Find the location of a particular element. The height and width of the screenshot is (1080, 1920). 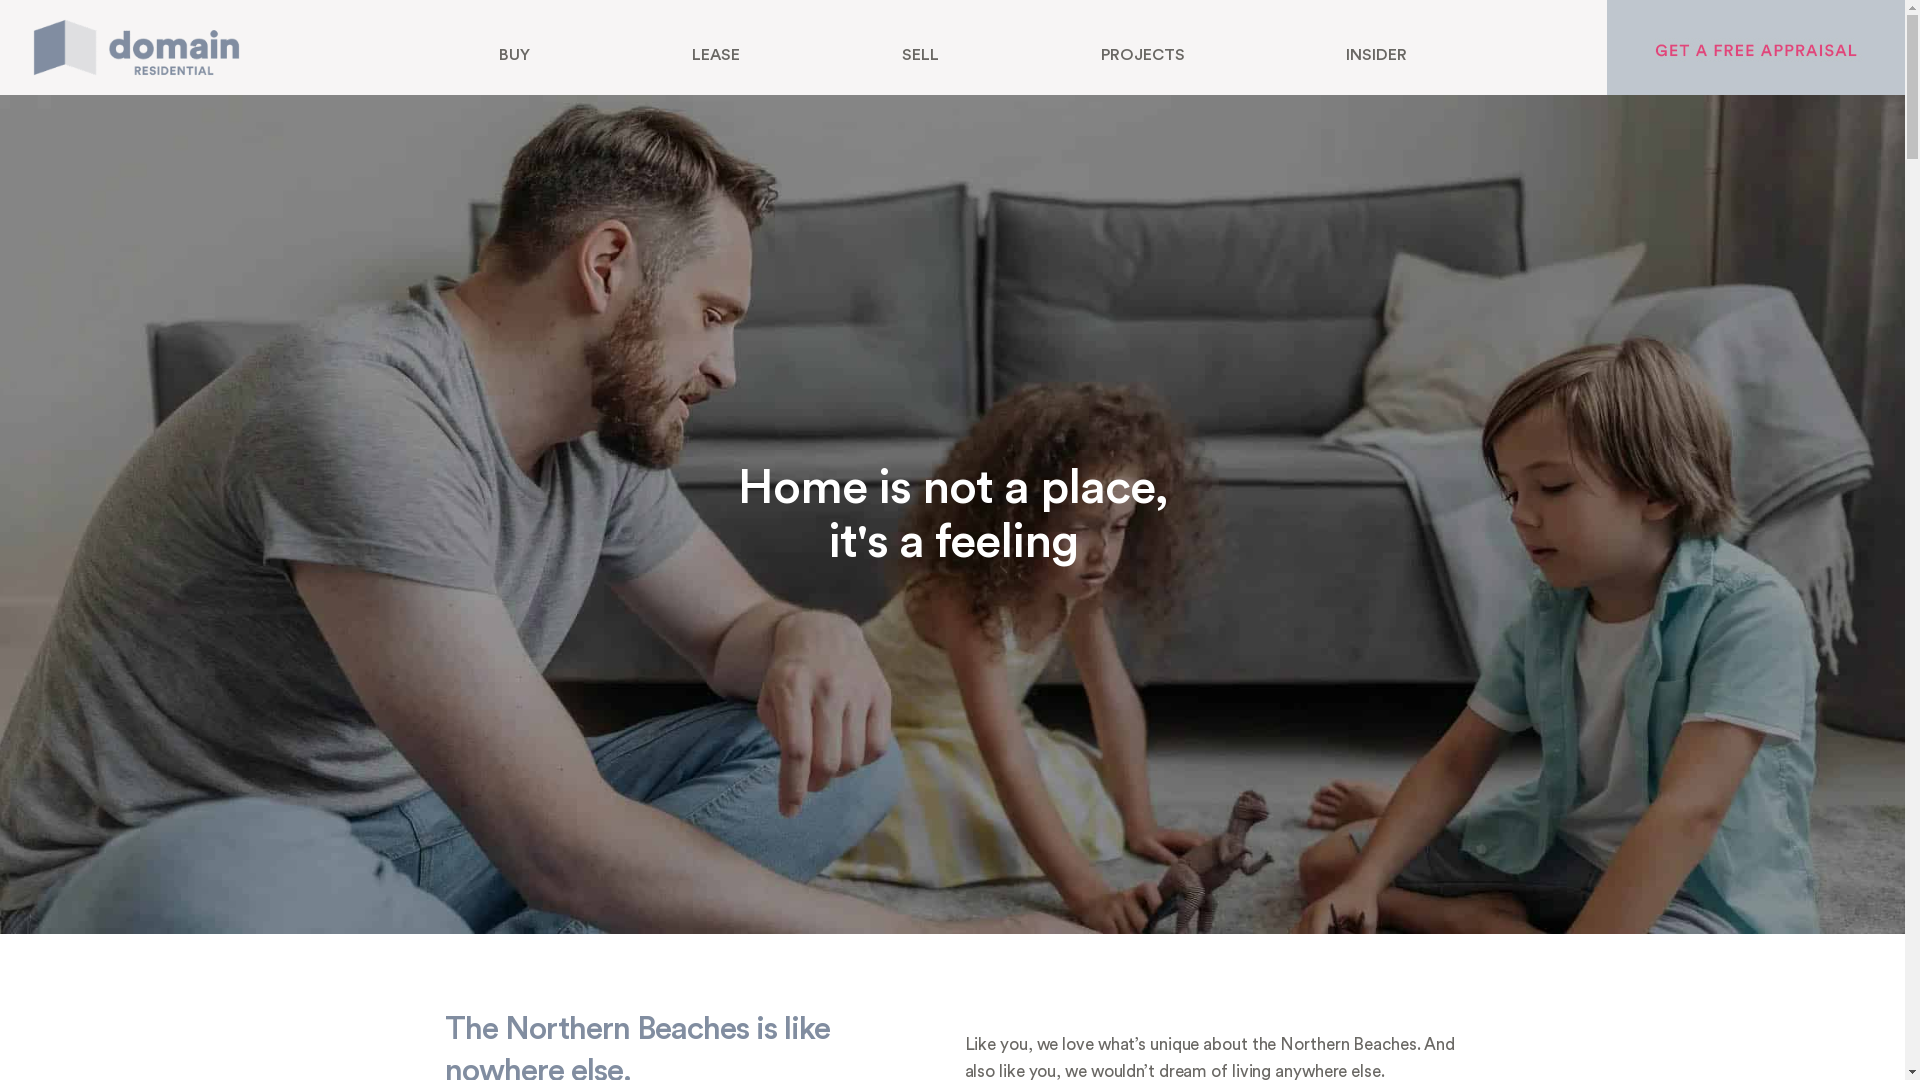

INSIDER is located at coordinates (1378, 54).